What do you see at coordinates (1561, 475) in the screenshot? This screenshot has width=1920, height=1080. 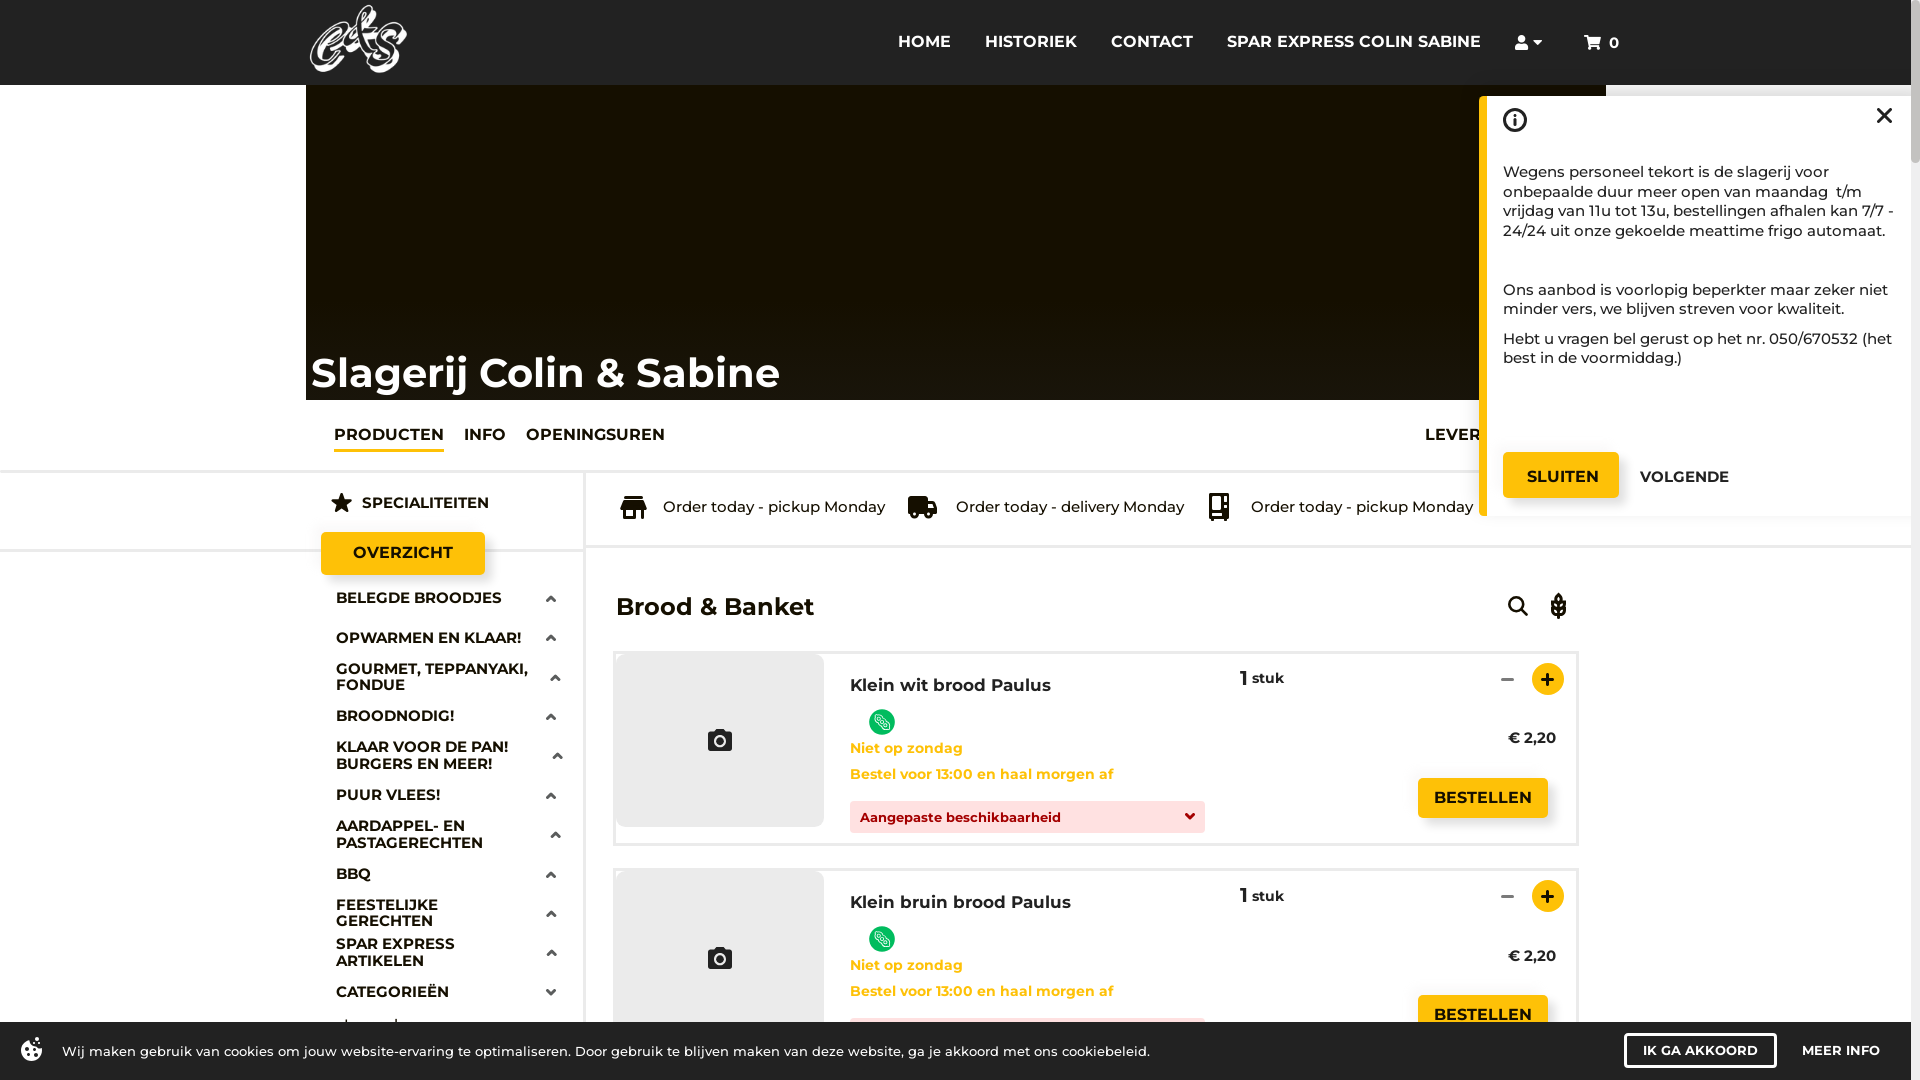 I see `SLUITEN` at bounding box center [1561, 475].